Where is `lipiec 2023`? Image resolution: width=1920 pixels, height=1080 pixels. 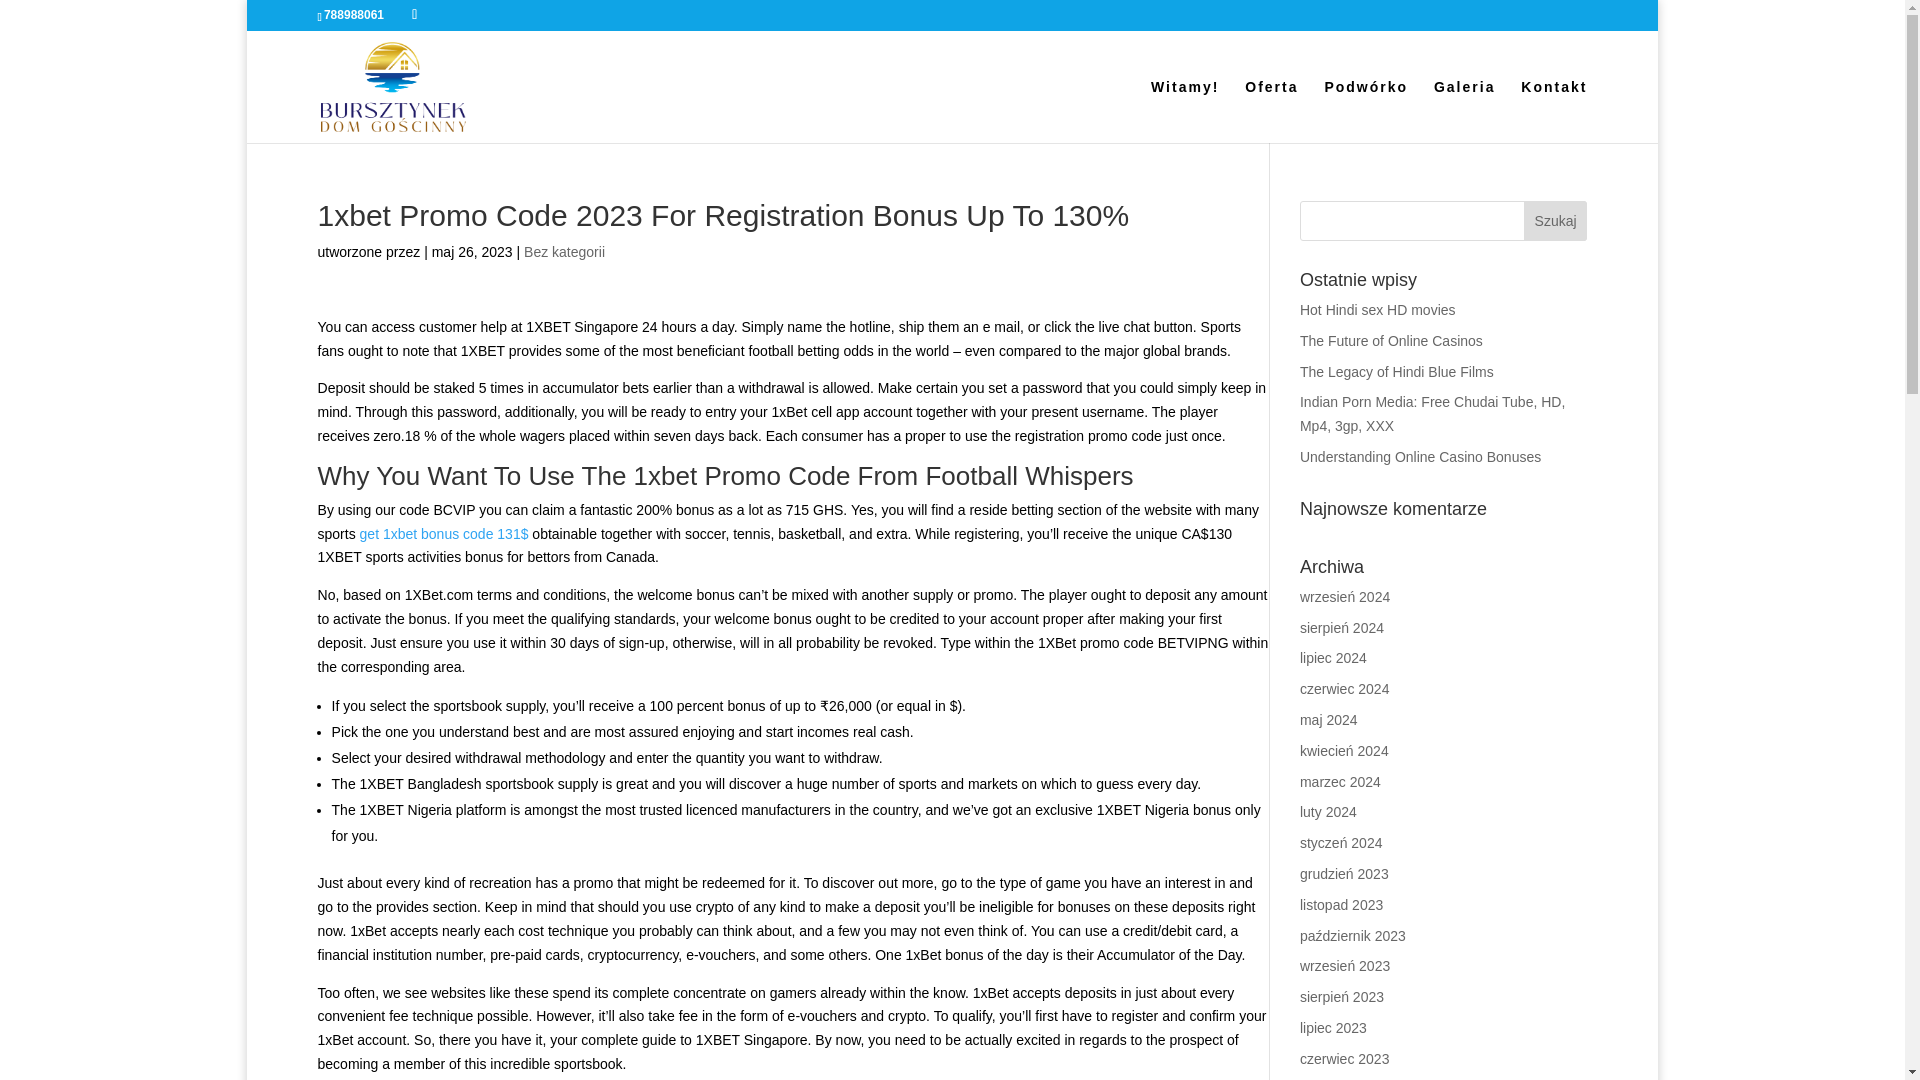 lipiec 2023 is located at coordinates (1333, 1027).